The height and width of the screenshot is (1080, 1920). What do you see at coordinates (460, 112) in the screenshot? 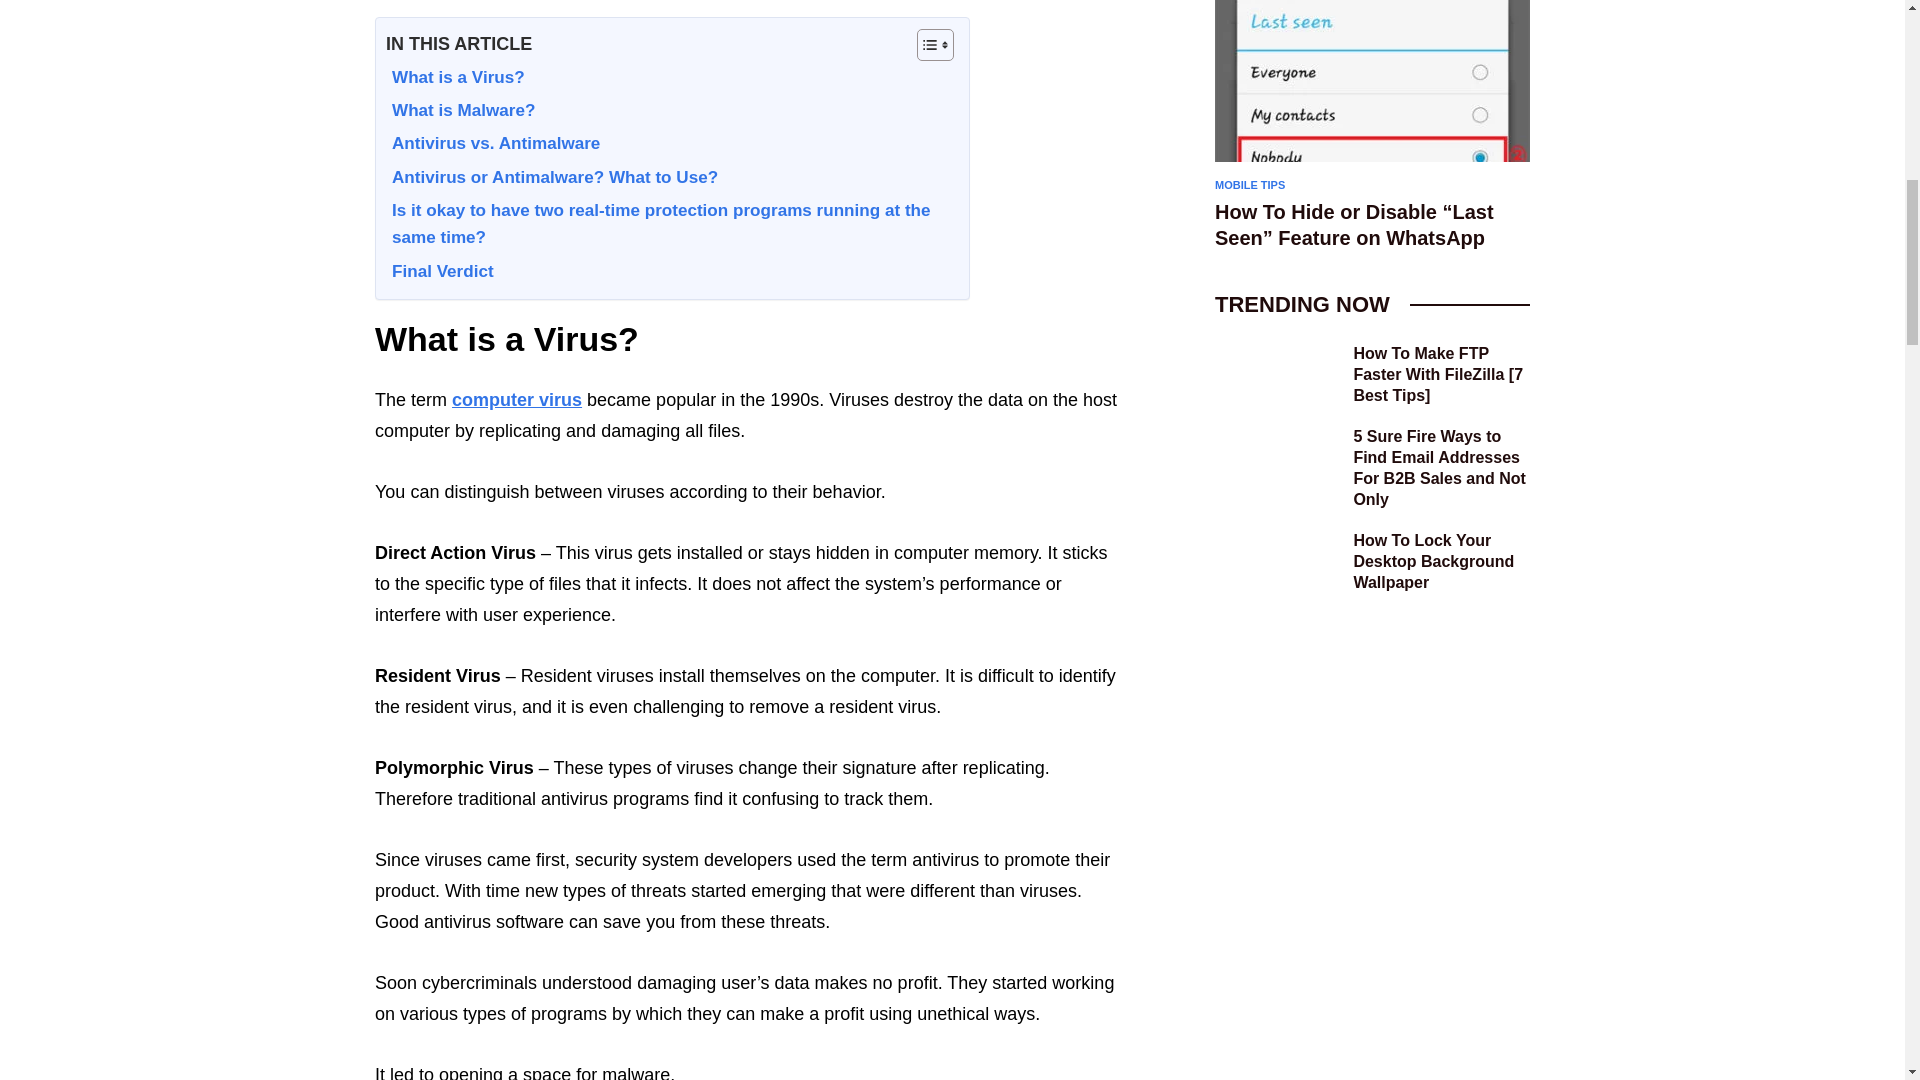
I see `What is Malware?` at bounding box center [460, 112].